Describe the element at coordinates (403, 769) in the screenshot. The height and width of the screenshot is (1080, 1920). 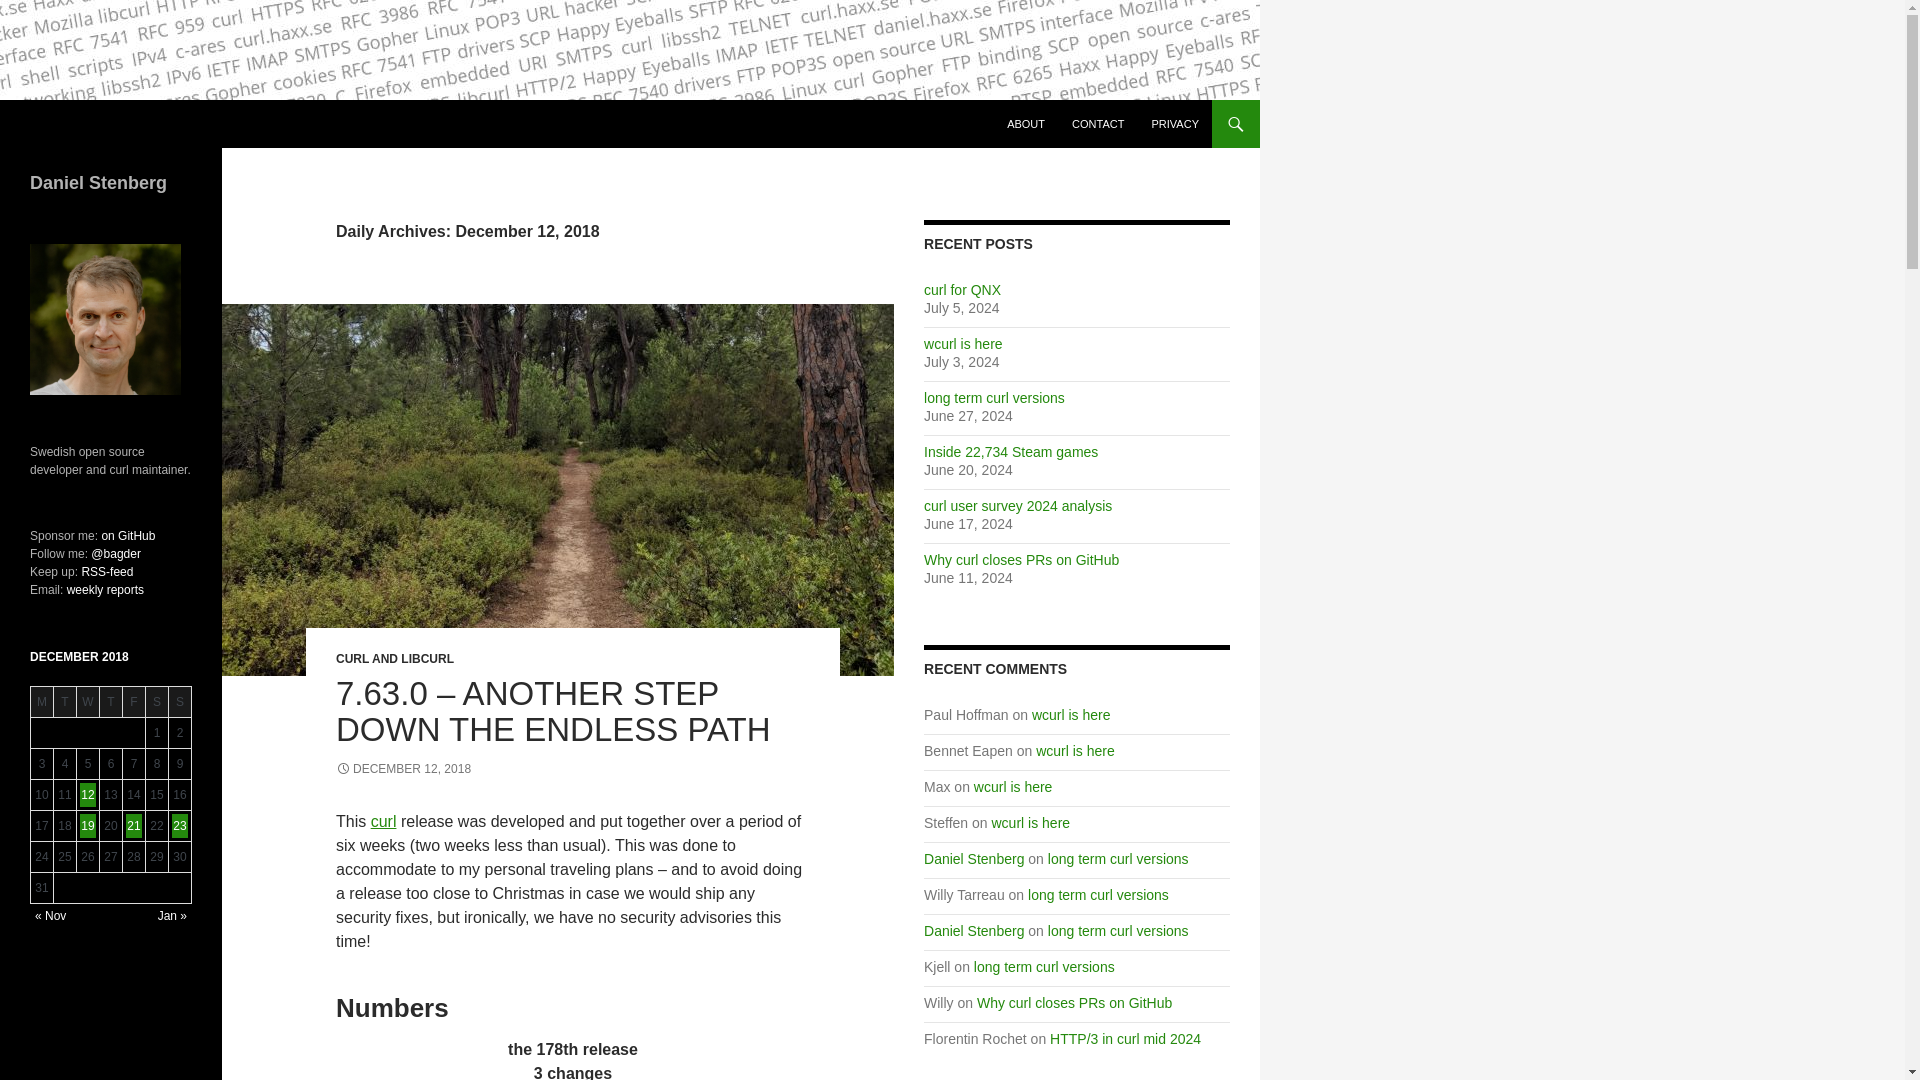
I see `DECEMBER 12, 2018` at that location.